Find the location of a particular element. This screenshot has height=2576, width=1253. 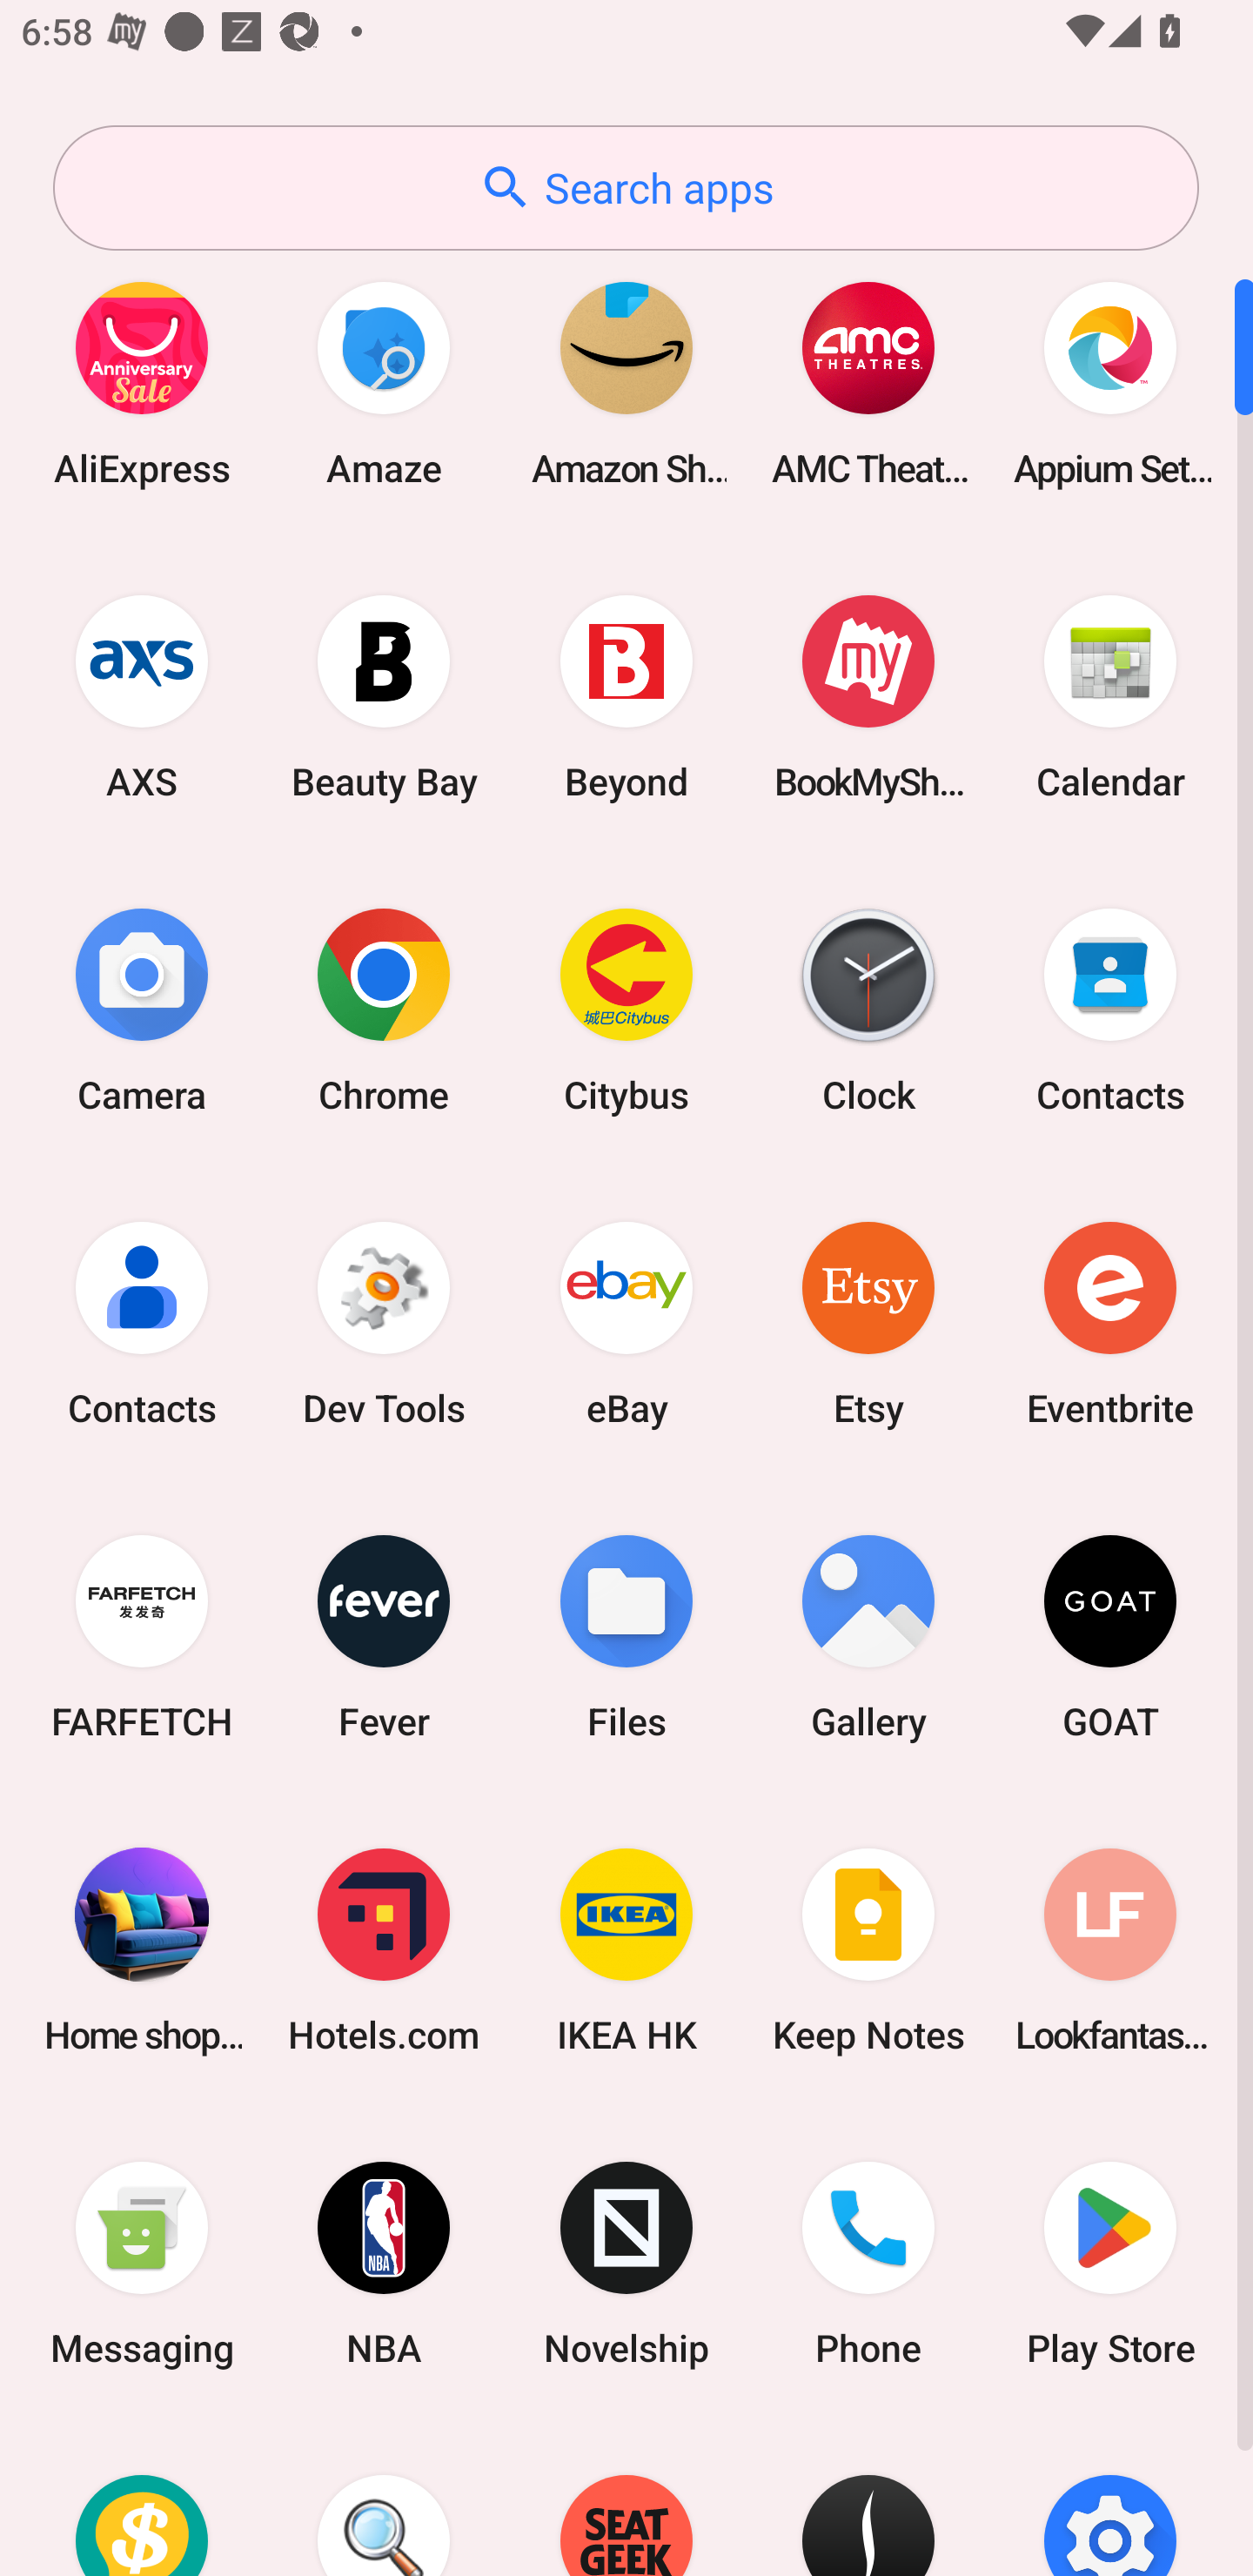

NBA is located at coordinates (384, 2264).